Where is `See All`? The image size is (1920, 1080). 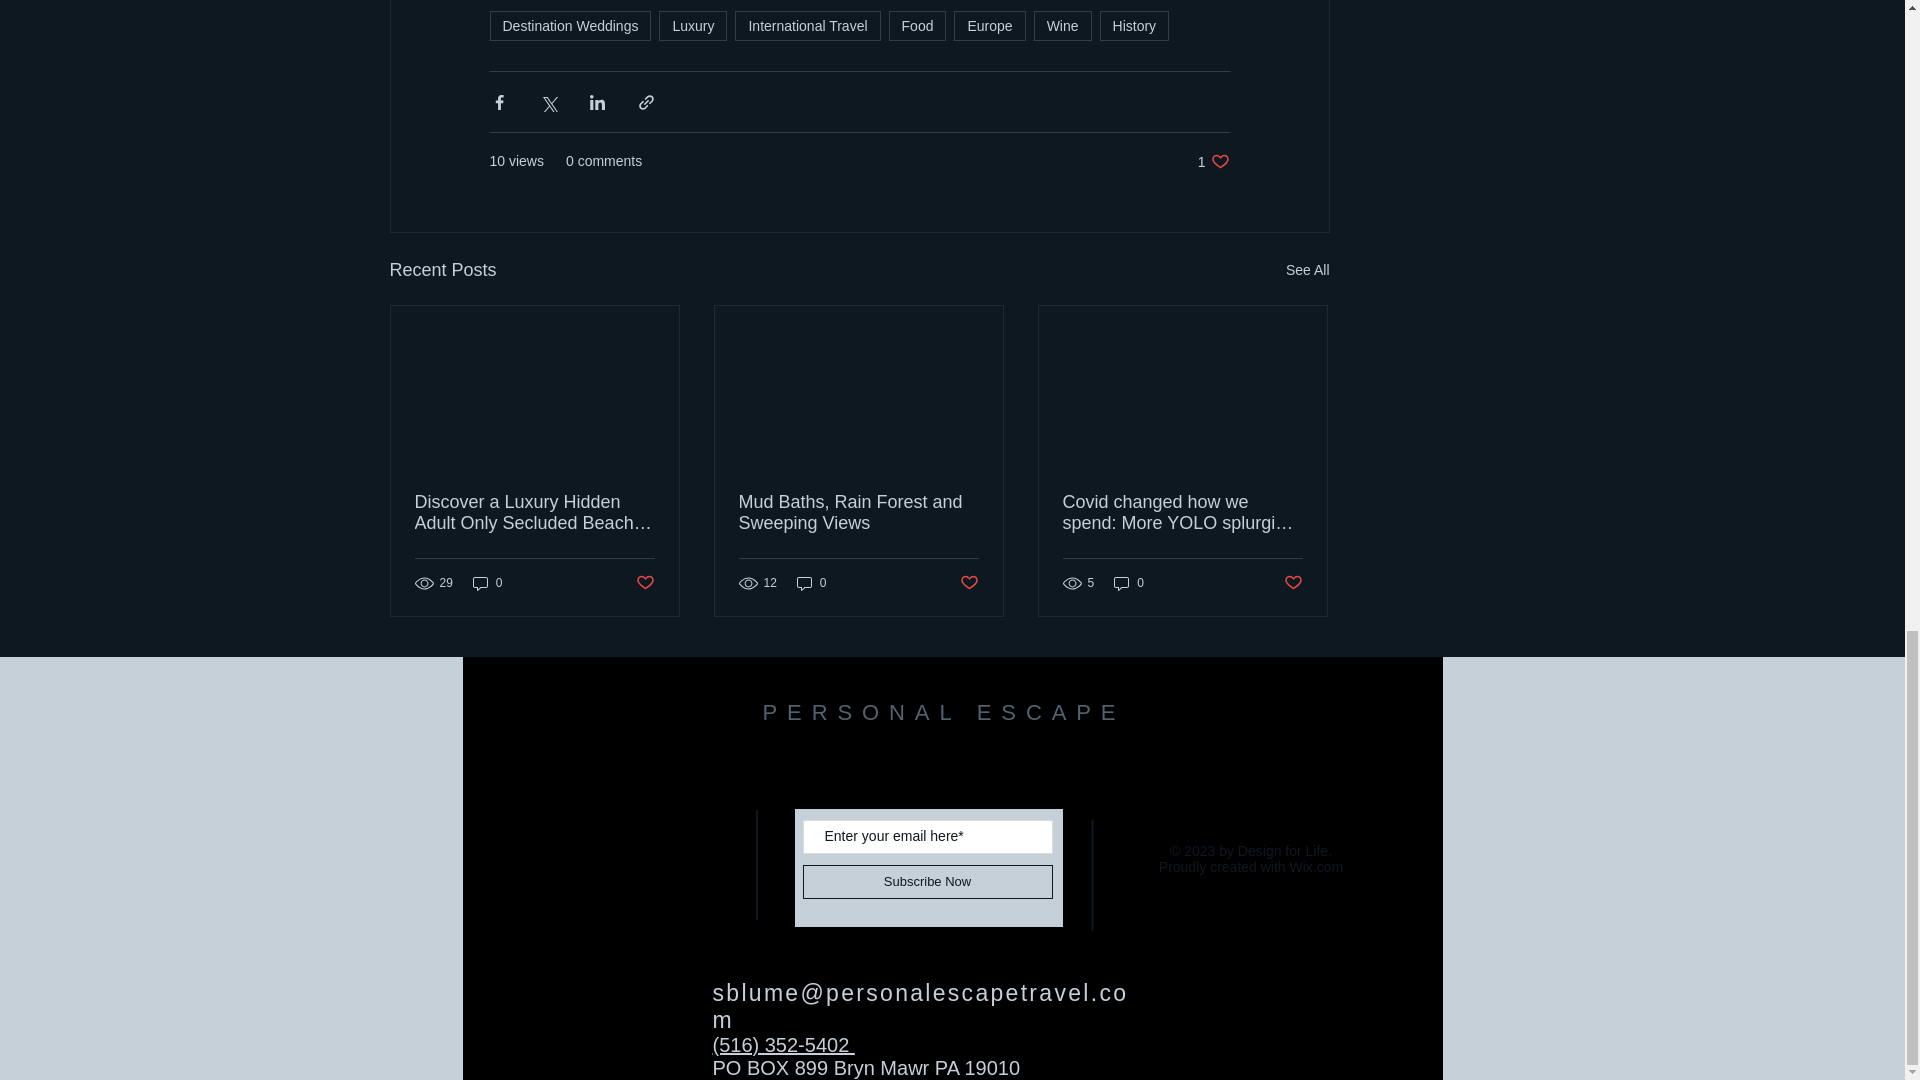 See All is located at coordinates (1214, 161).